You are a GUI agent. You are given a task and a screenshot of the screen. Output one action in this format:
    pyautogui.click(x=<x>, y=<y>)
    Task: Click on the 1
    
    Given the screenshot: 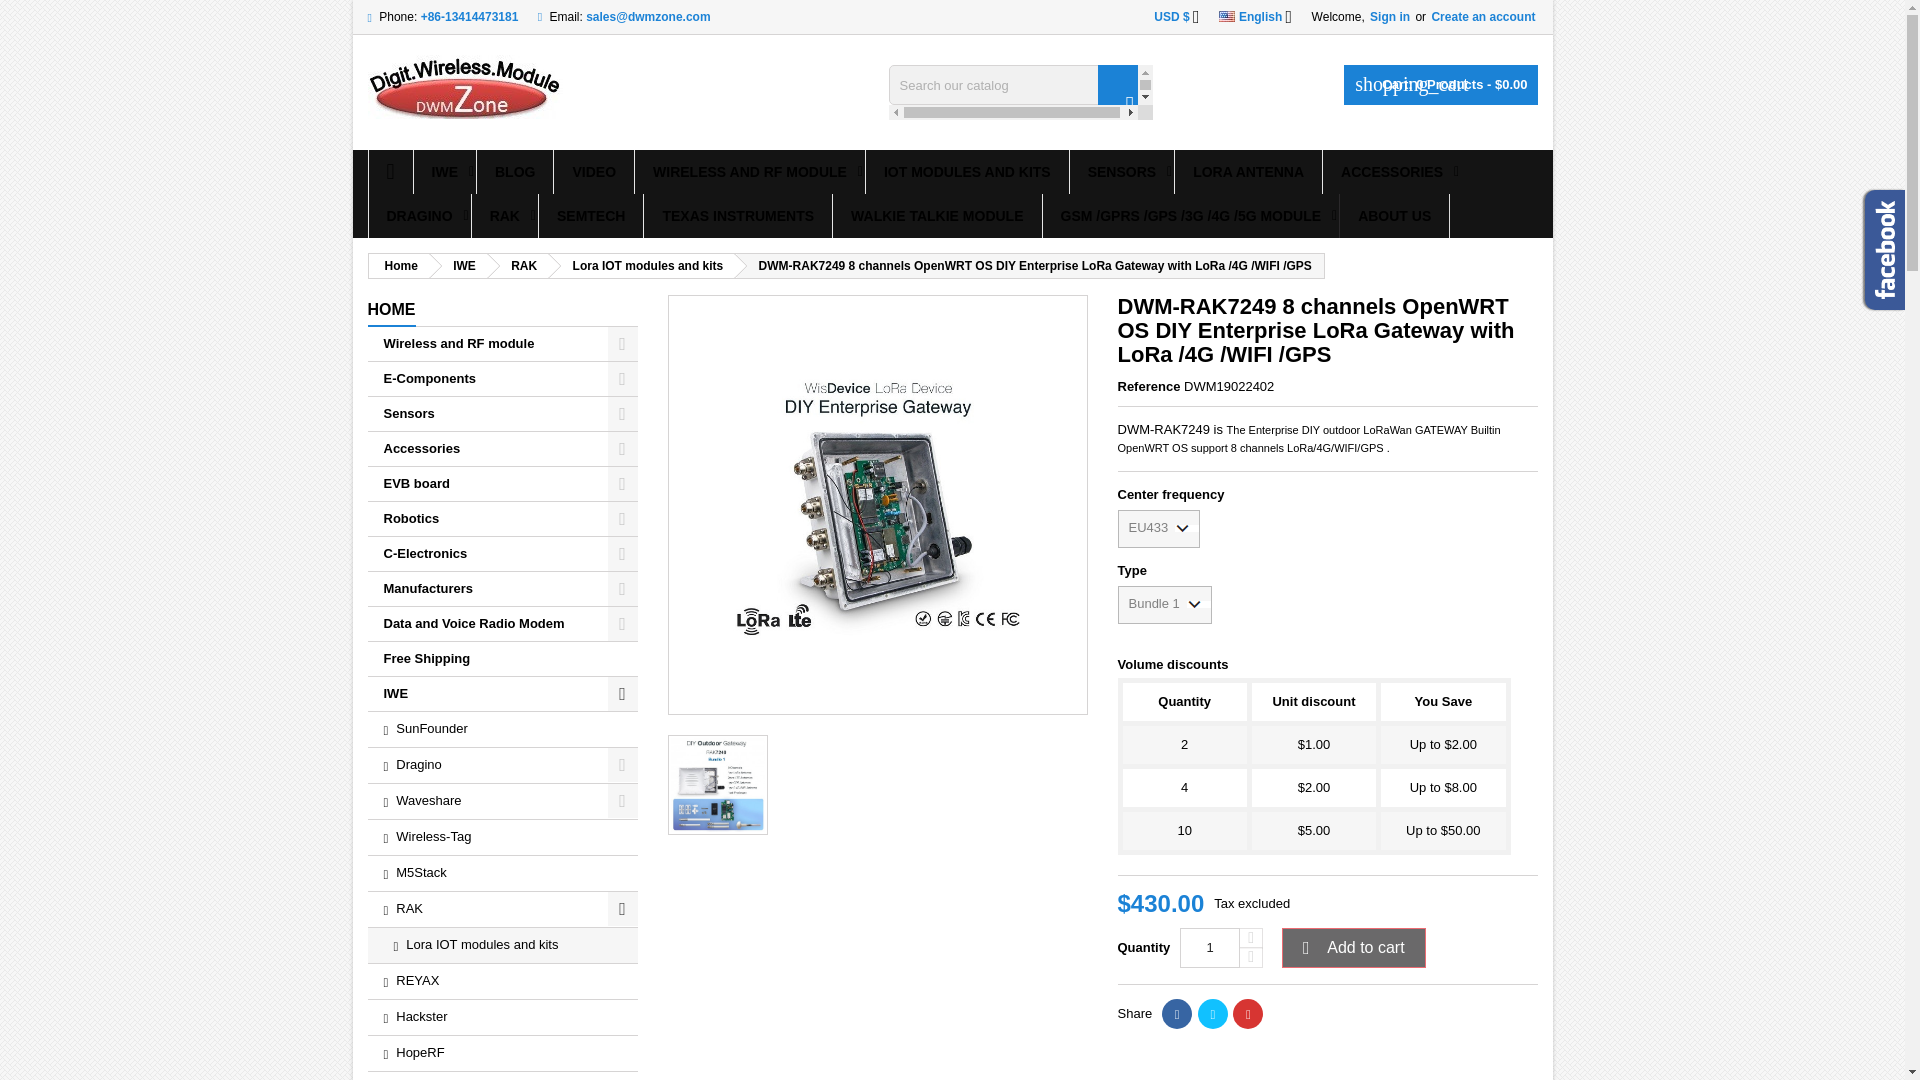 What is the action you would take?
    pyautogui.click(x=1210, y=947)
    